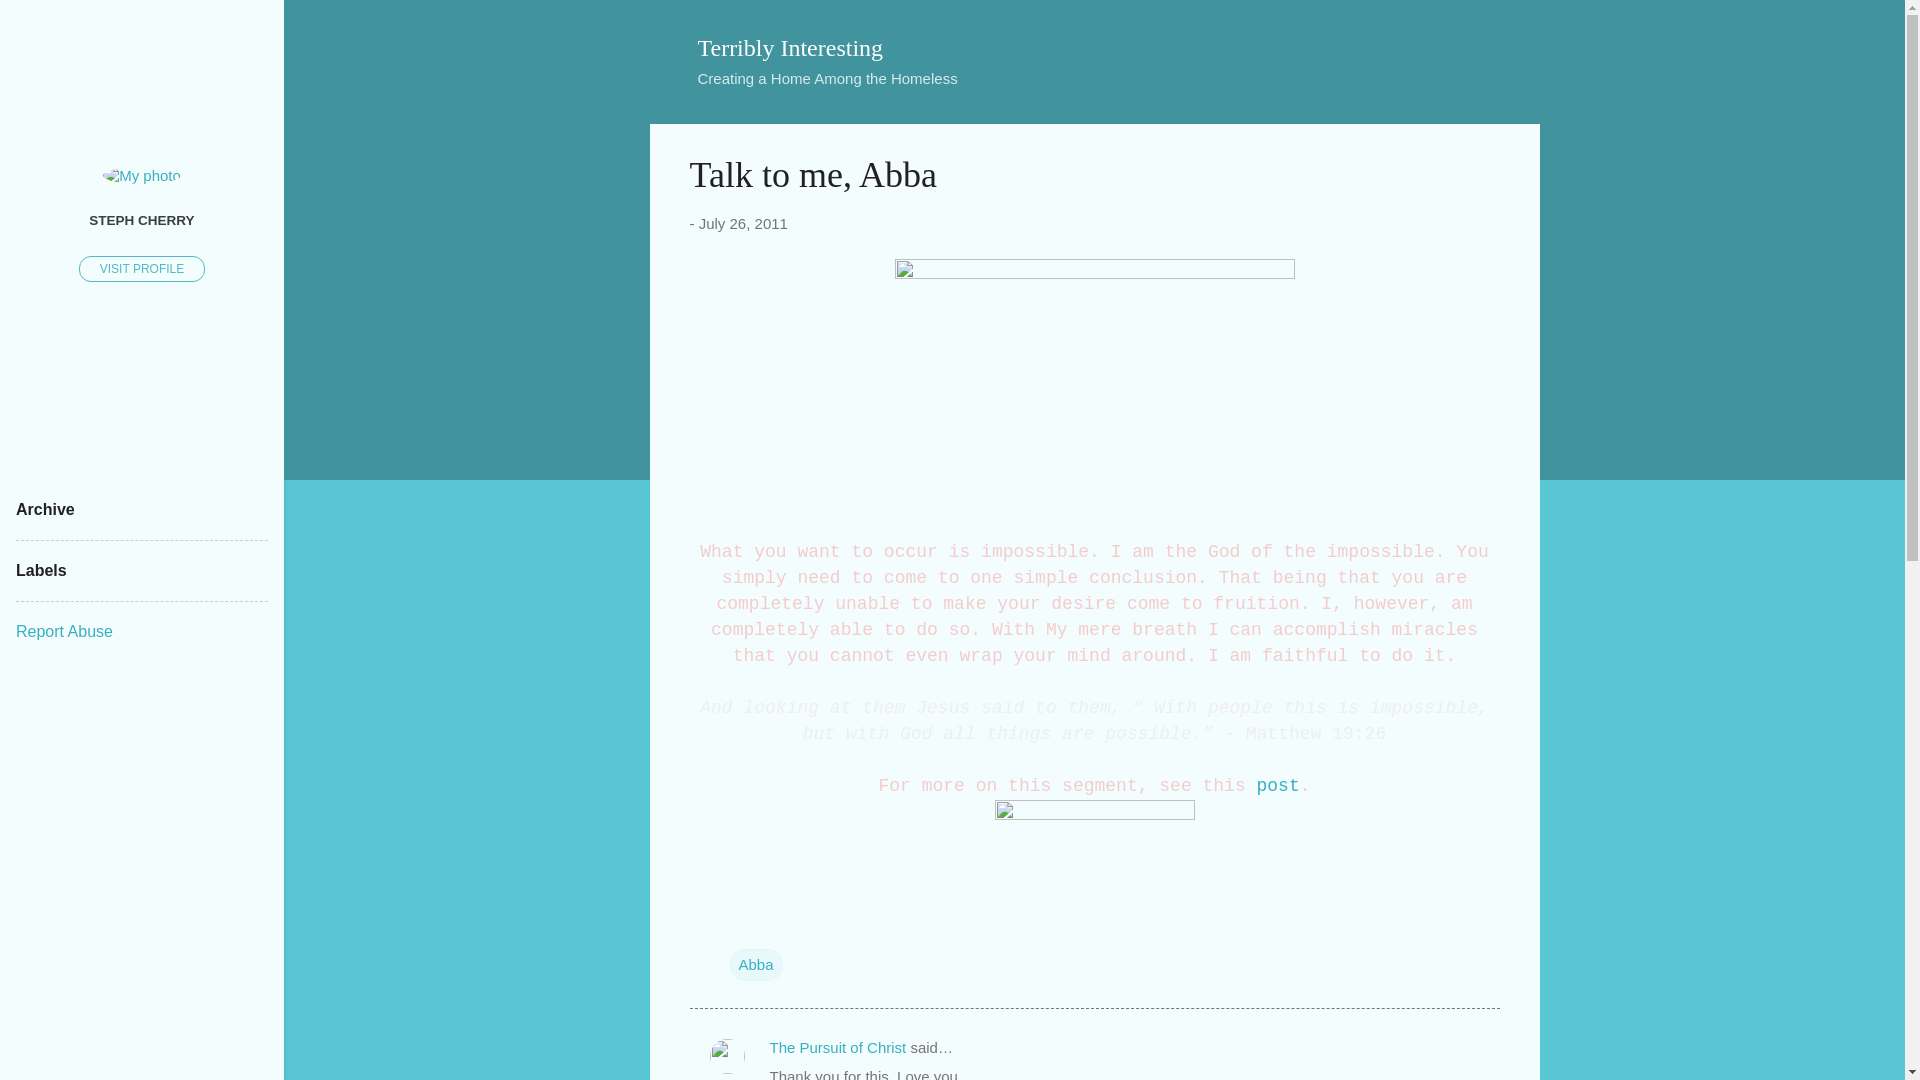 The image size is (1920, 1080). Describe the element at coordinates (39, 24) in the screenshot. I see `Search` at that location.